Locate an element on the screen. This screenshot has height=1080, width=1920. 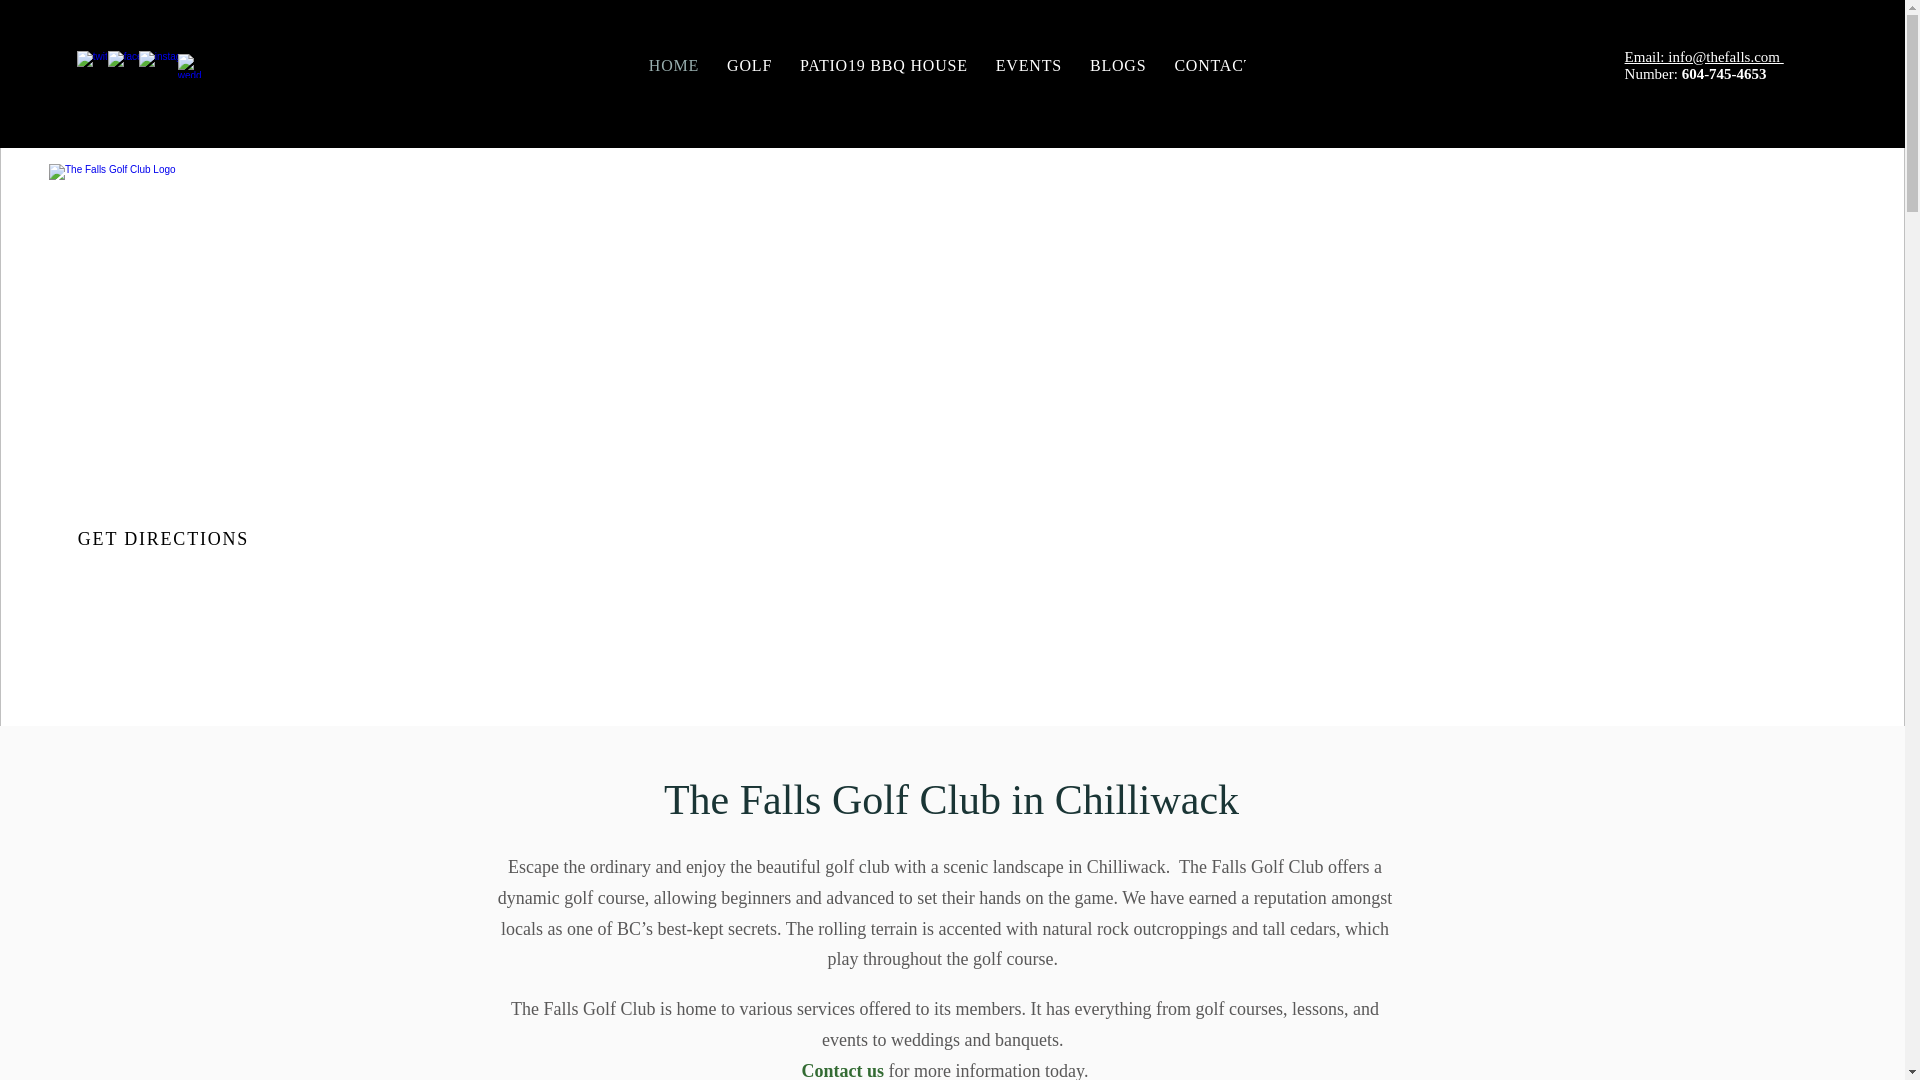
EVENTS is located at coordinates (844, 1070).